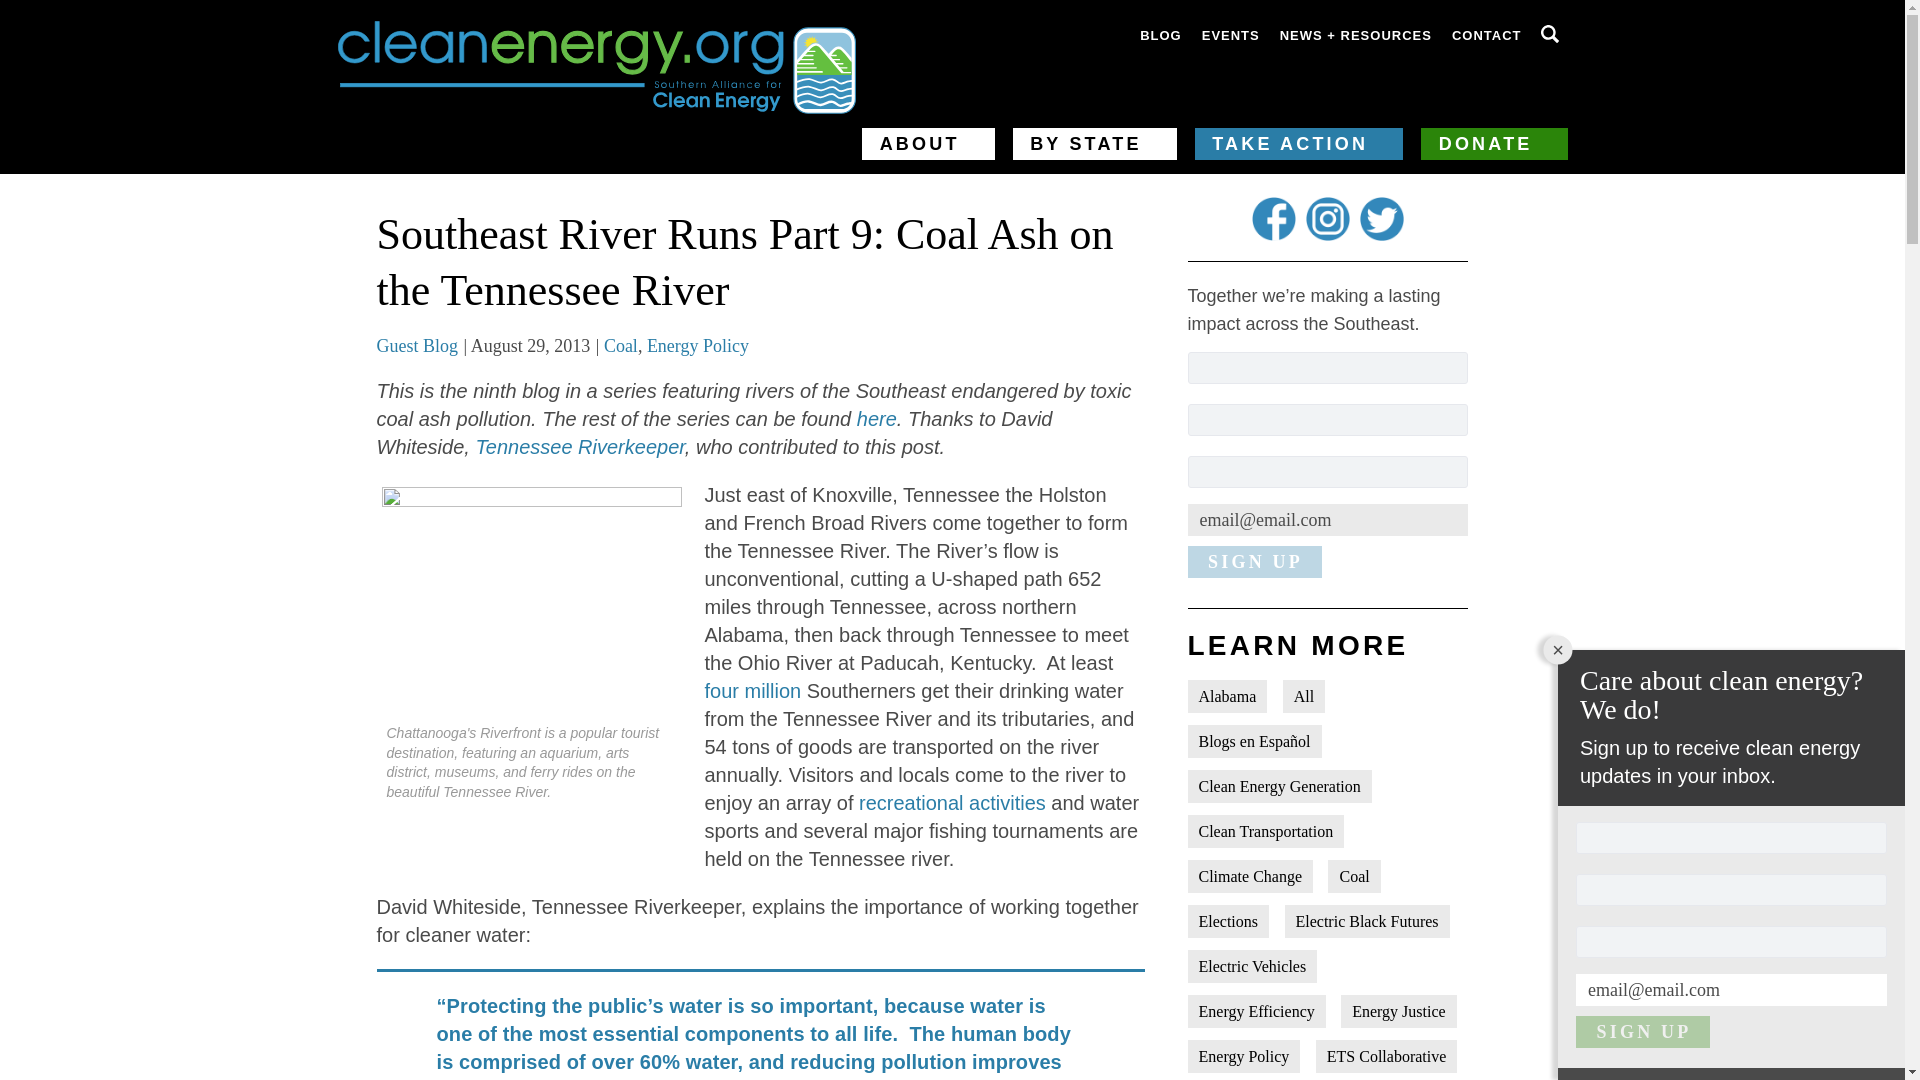 The height and width of the screenshot is (1080, 1920). I want to click on DONATE, so click(1493, 144).